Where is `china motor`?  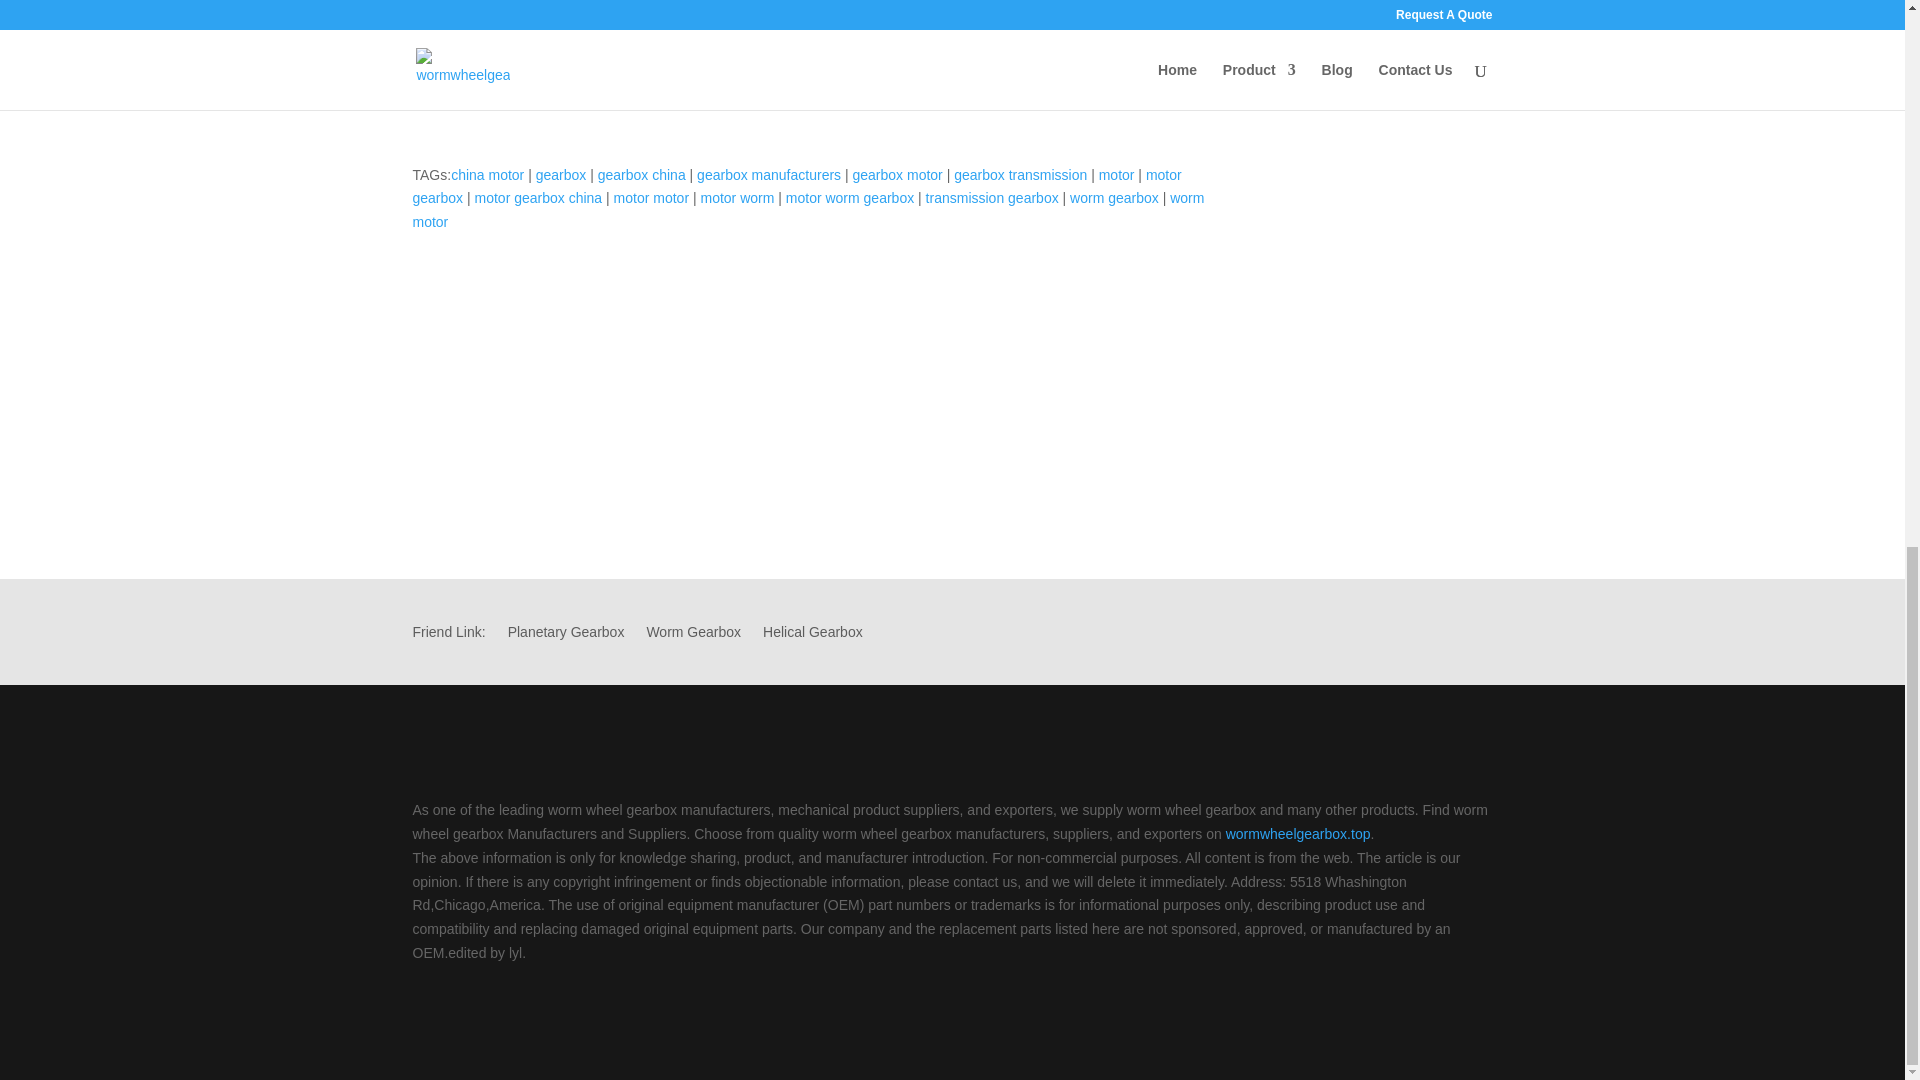 china motor is located at coordinates (488, 174).